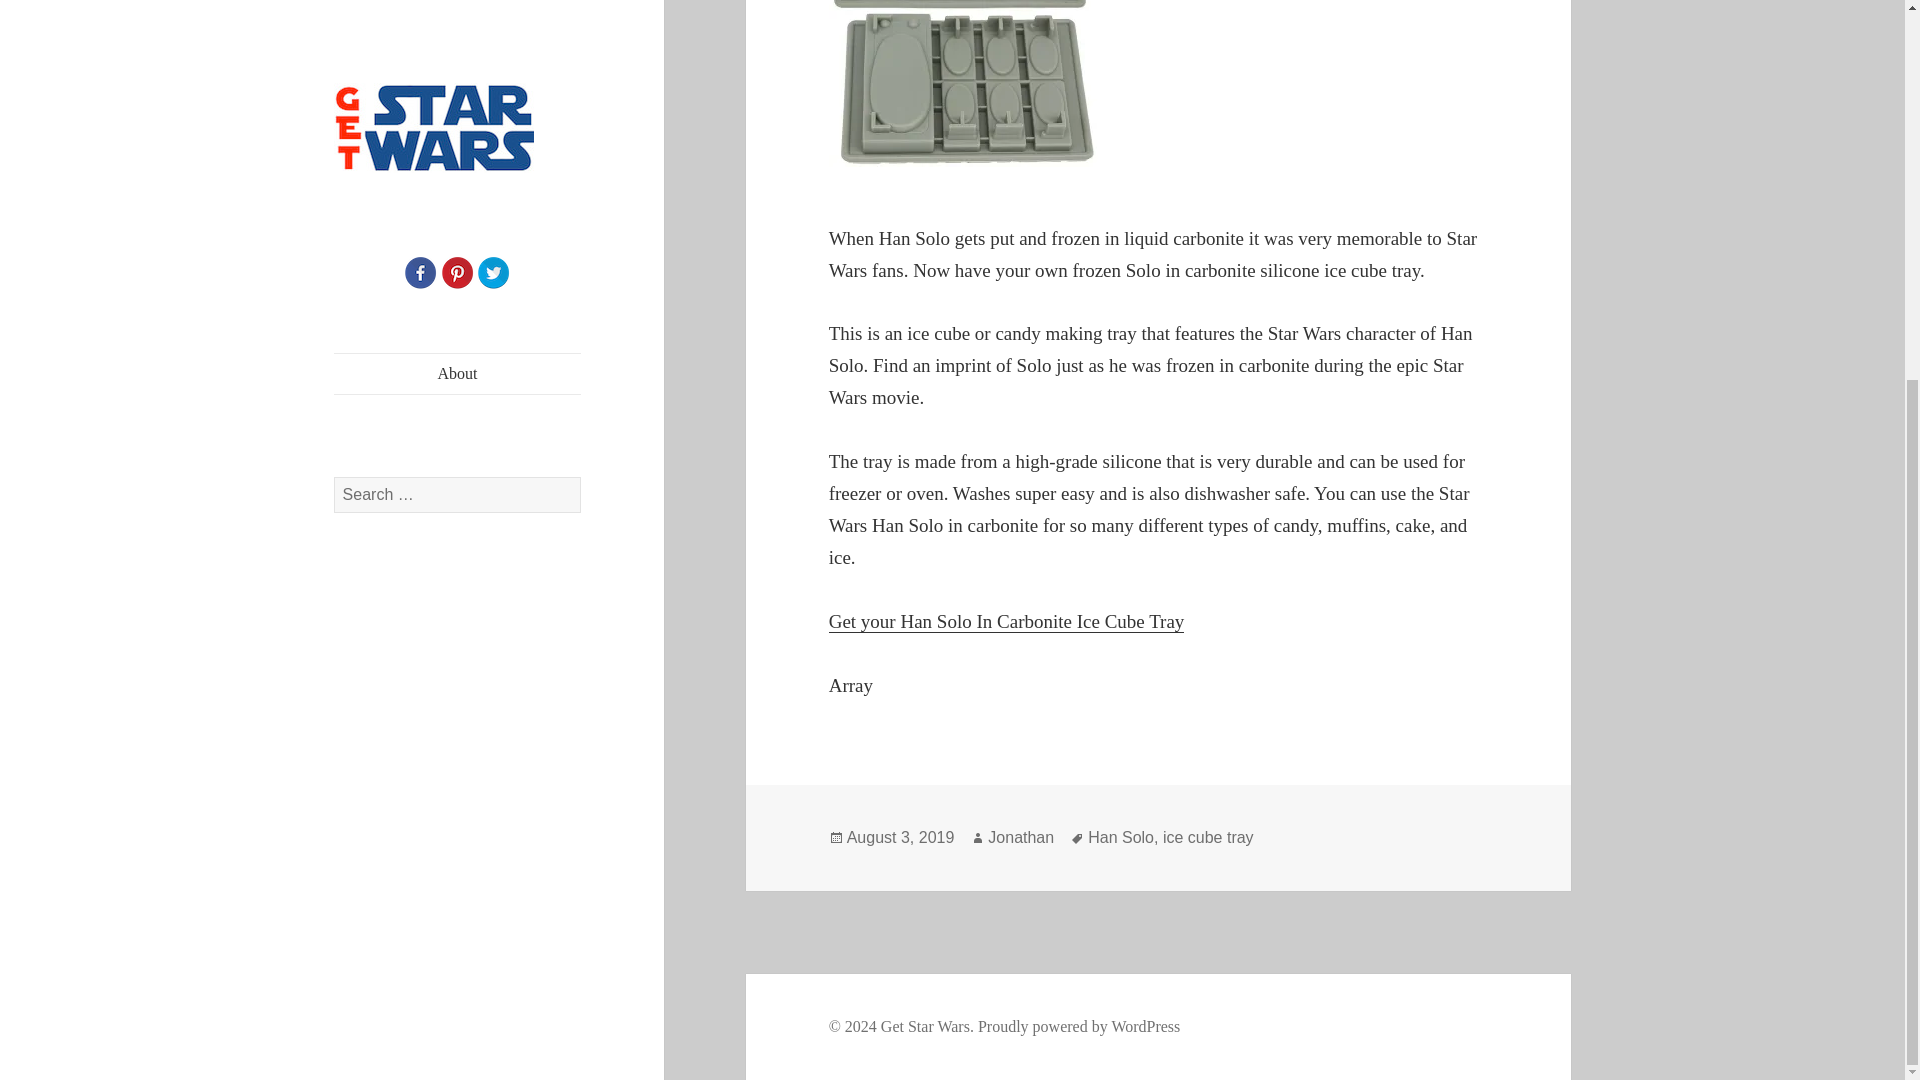 This screenshot has height=1080, width=1920. What do you see at coordinates (1021, 838) in the screenshot?
I see `Jonathan` at bounding box center [1021, 838].